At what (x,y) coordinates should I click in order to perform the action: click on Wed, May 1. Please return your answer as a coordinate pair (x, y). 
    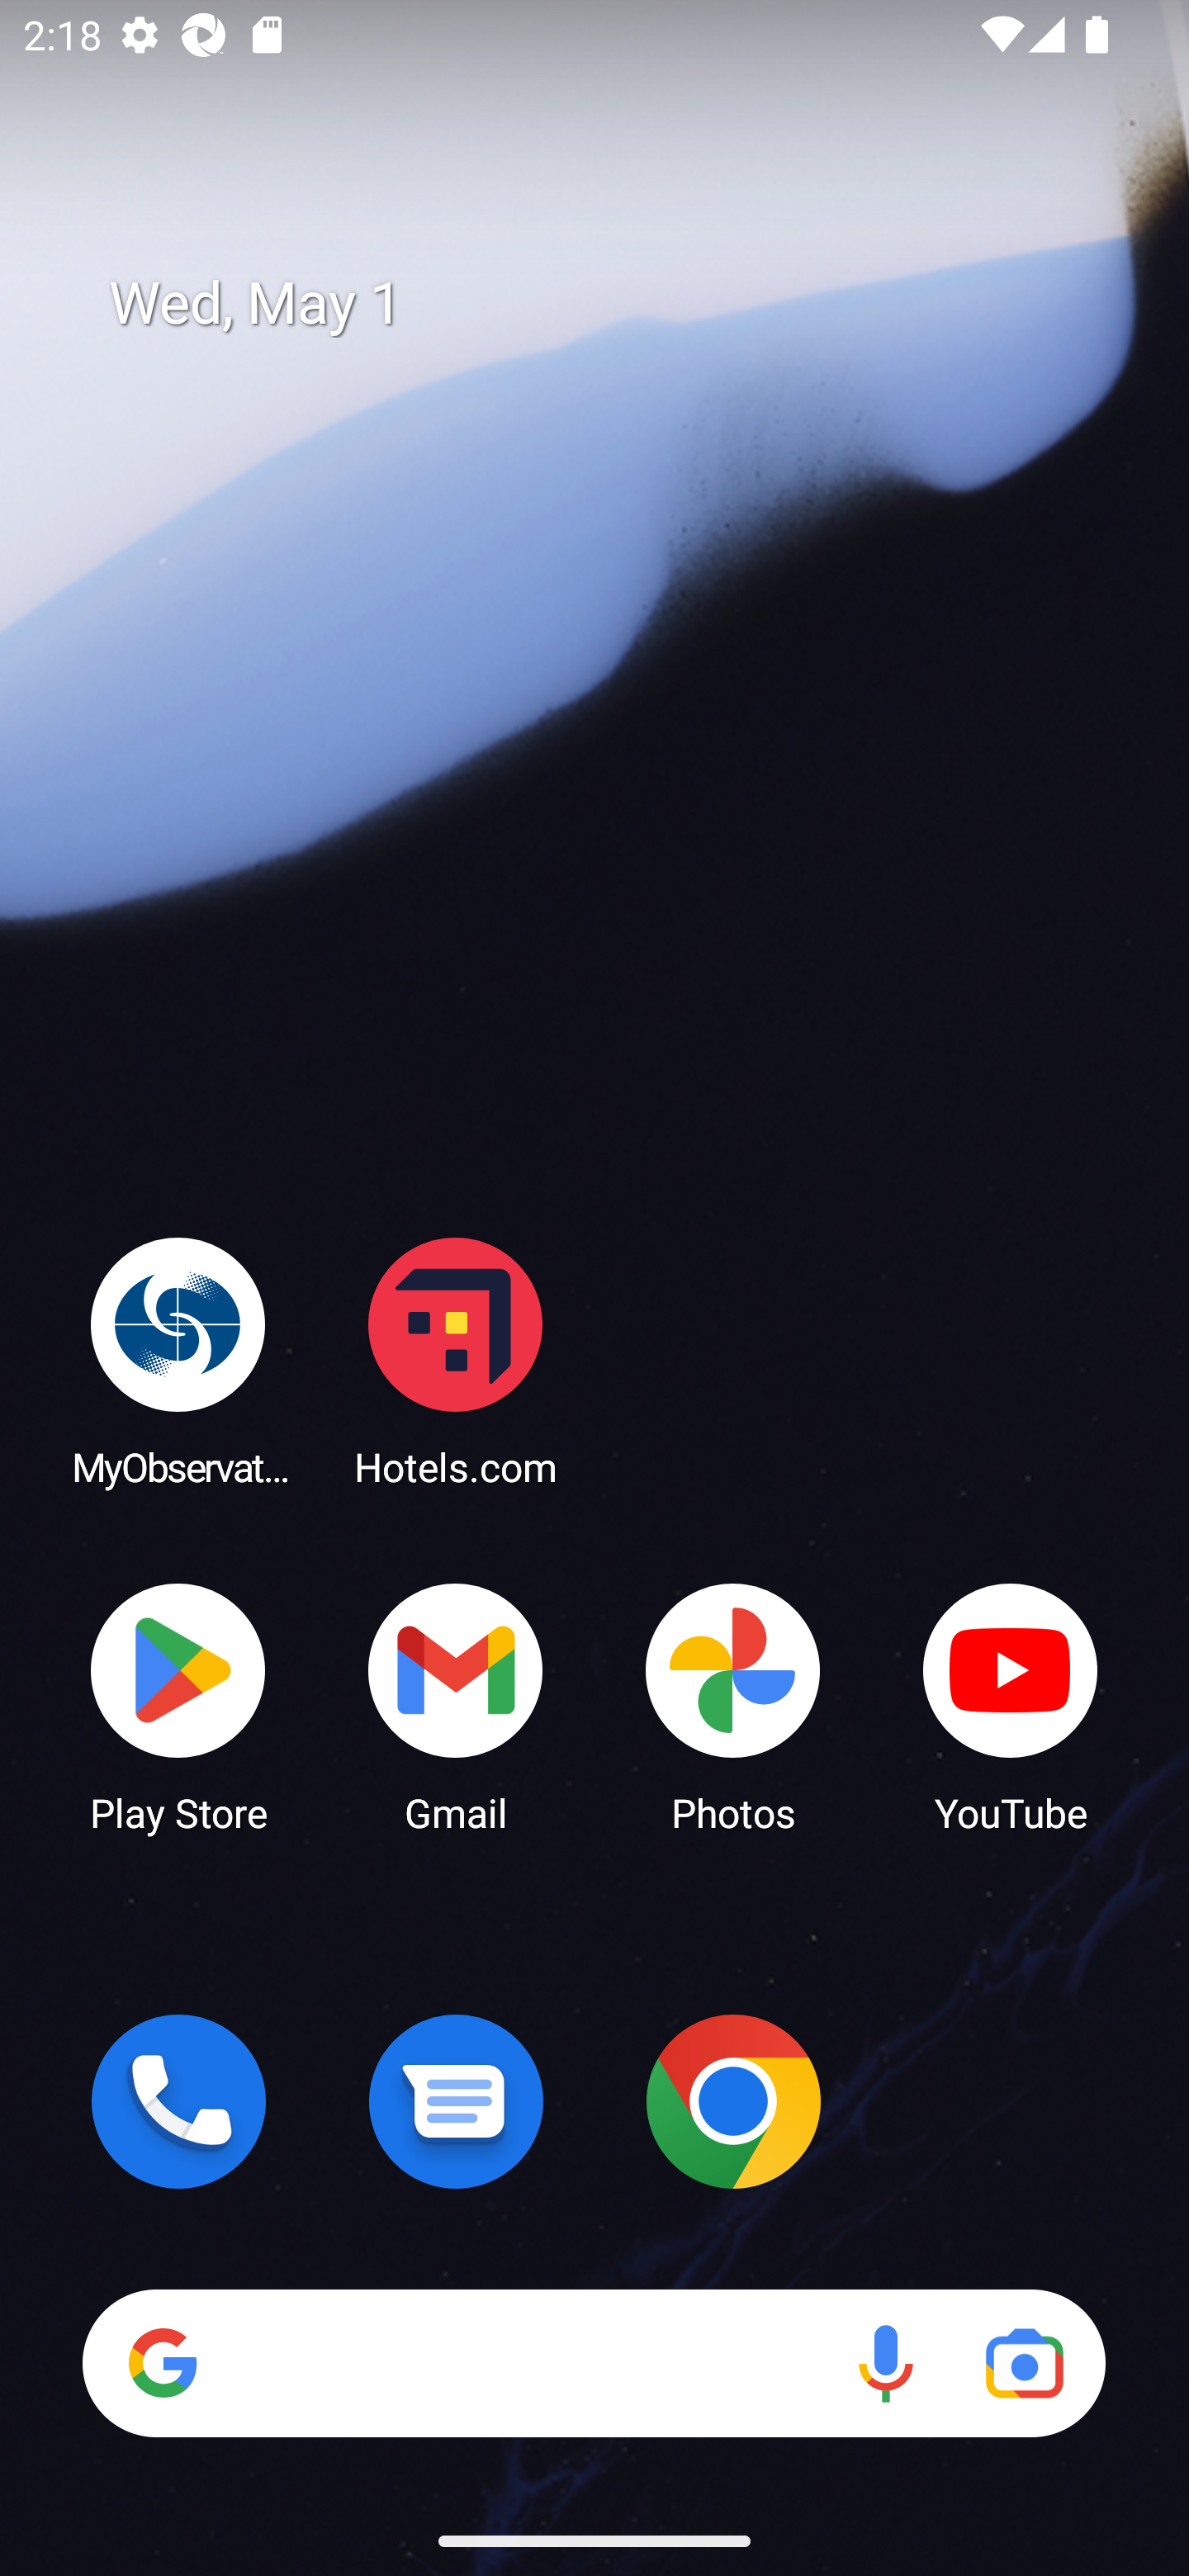
    Looking at the image, I should click on (618, 304).